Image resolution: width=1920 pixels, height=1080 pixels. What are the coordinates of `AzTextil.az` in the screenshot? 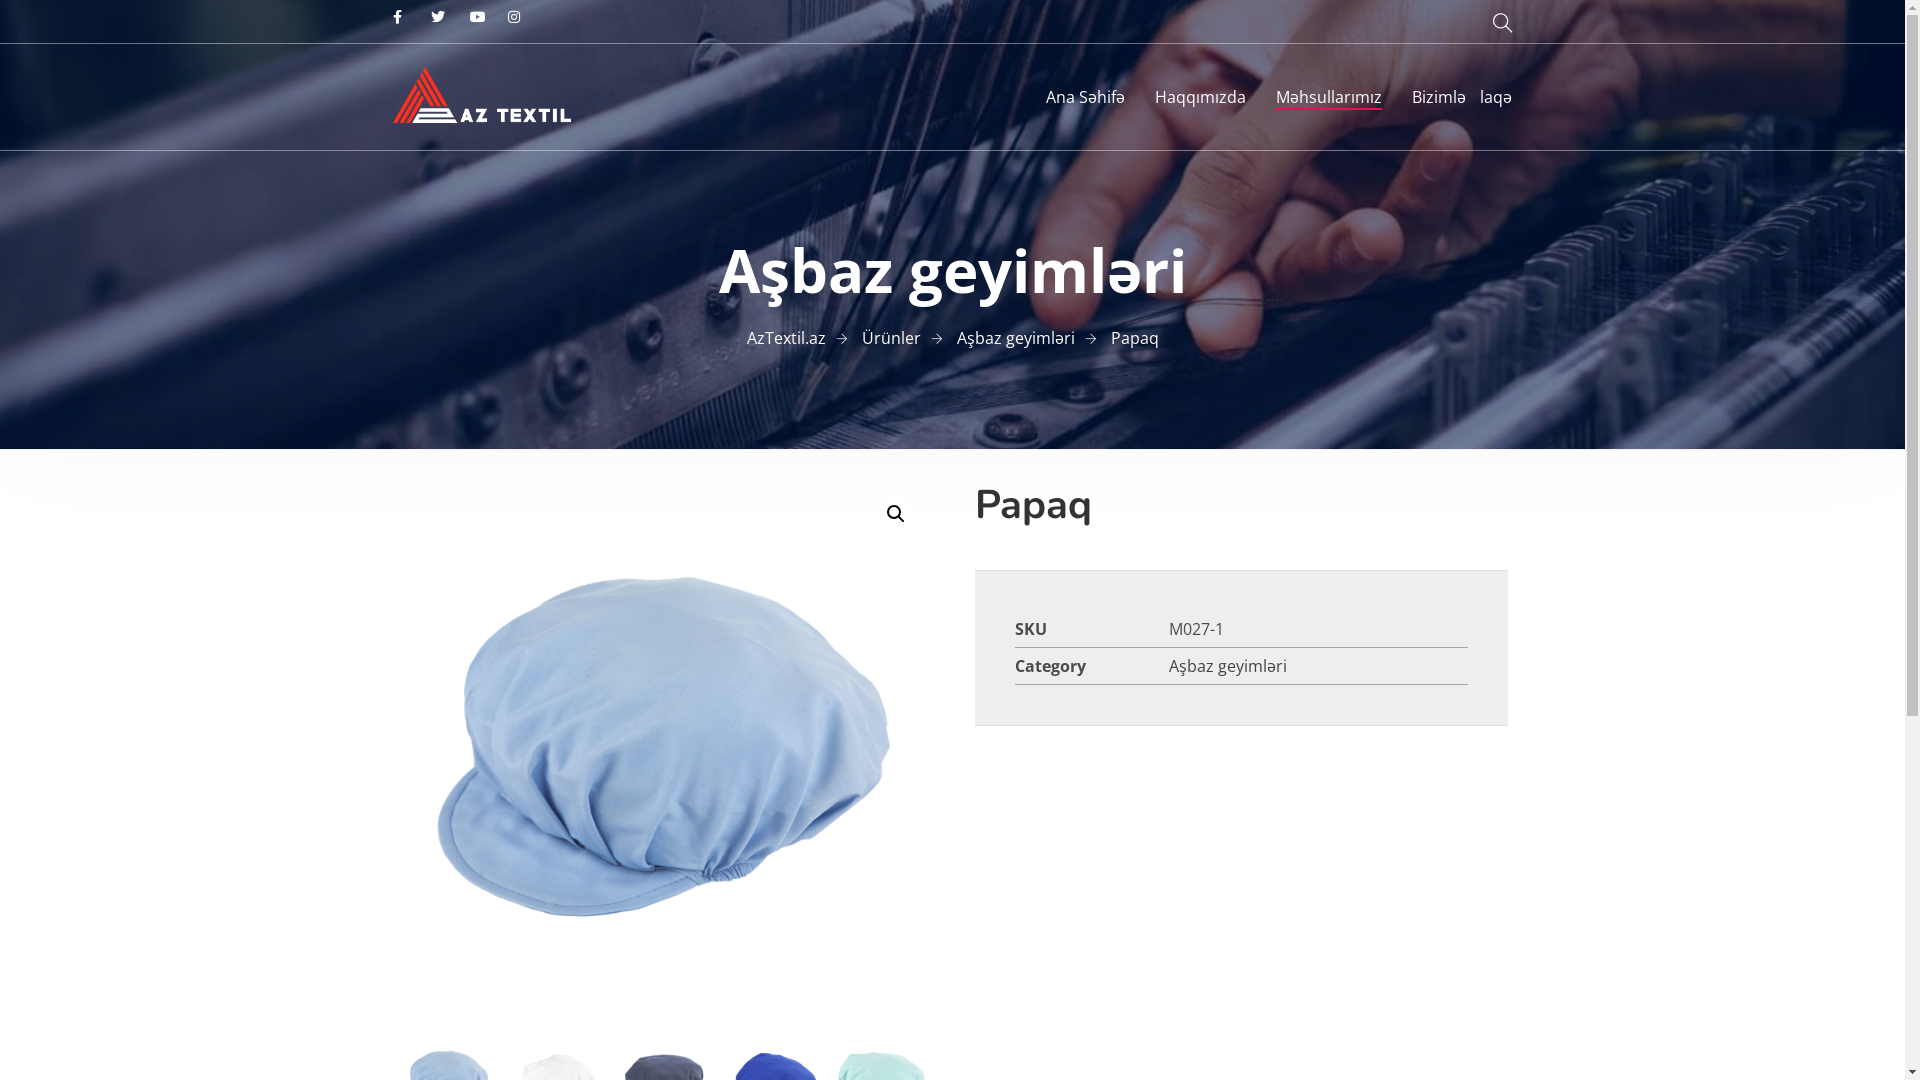 It's located at (786, 338).